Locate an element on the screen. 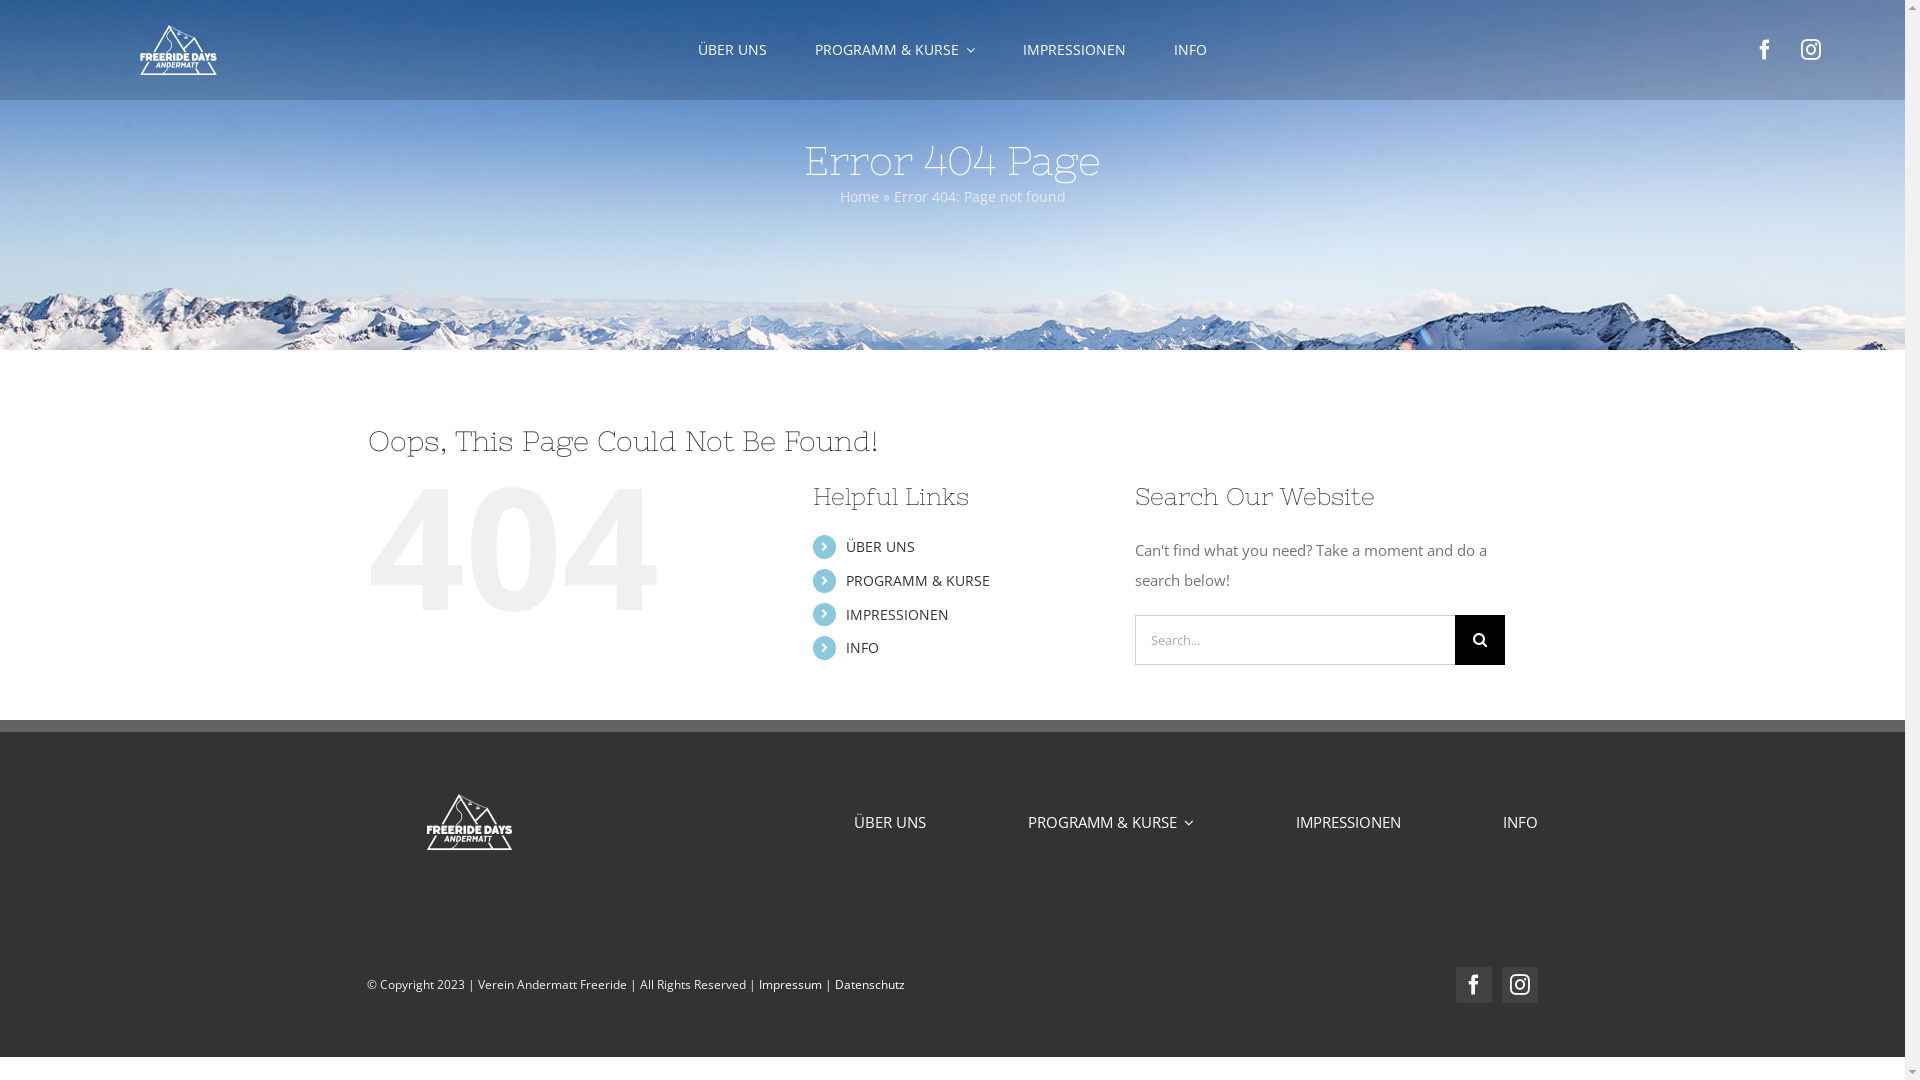 The image size is (1920, 1080). PROGRAMM & KURSE is located at coordinates (895, 50).